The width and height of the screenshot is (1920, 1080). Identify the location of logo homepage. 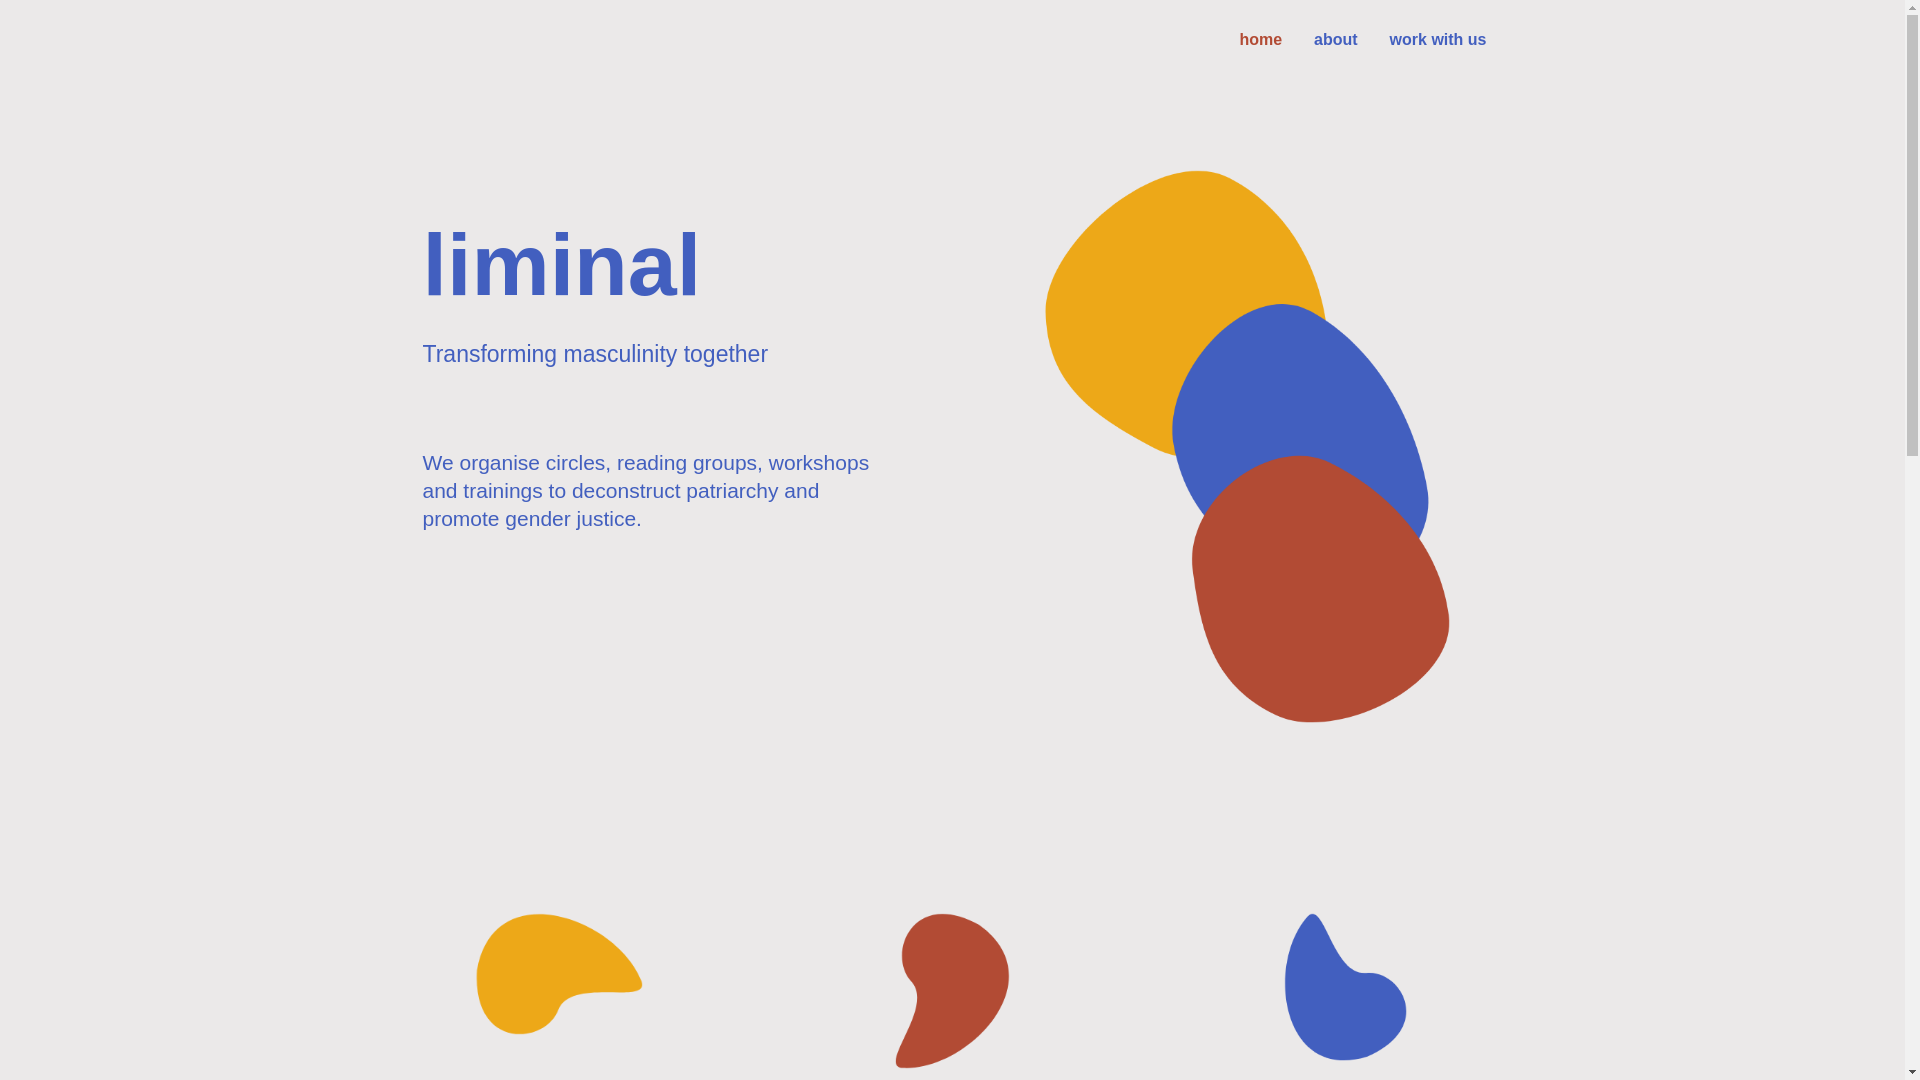
(1247, 446).